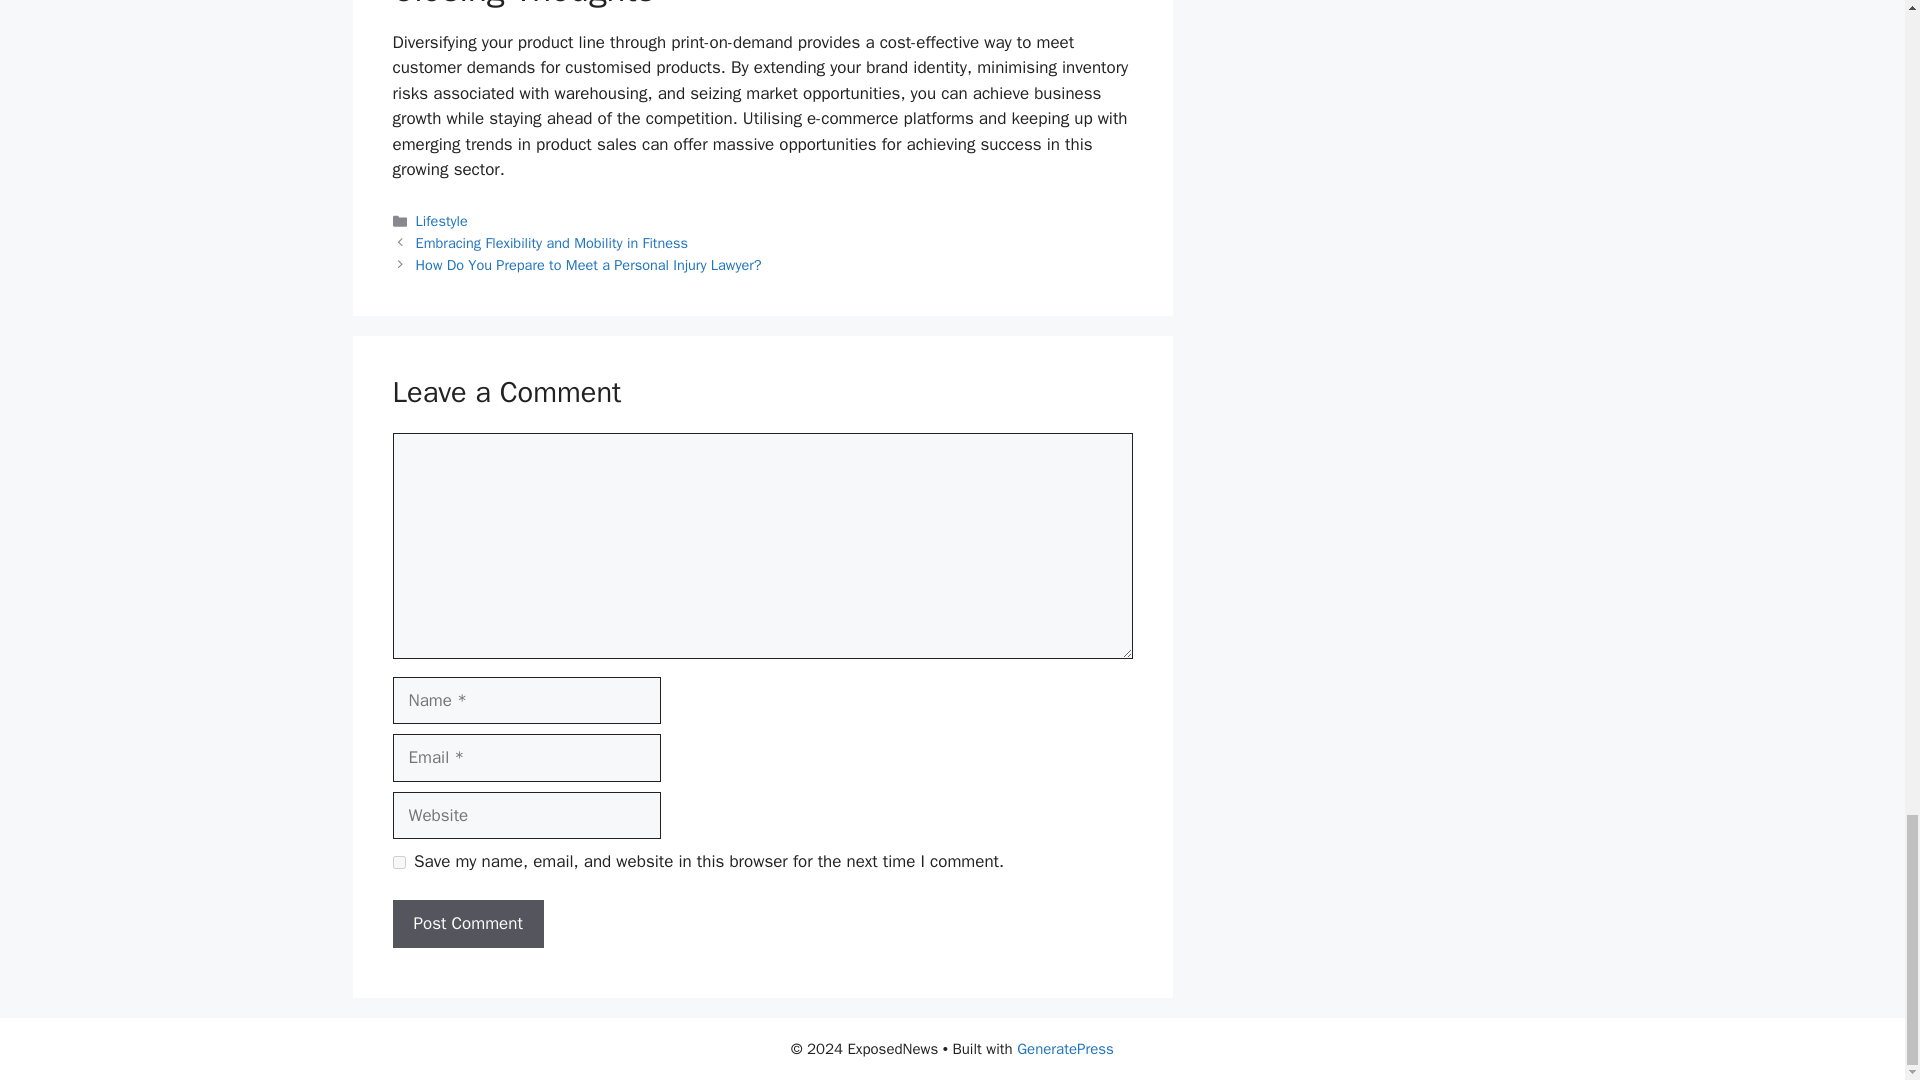 The width and height of the screenshot is (1920, 1080). I want to click on How Do You Prepare to Meet a Personal Injury Lawyer?, so click(589, 264).